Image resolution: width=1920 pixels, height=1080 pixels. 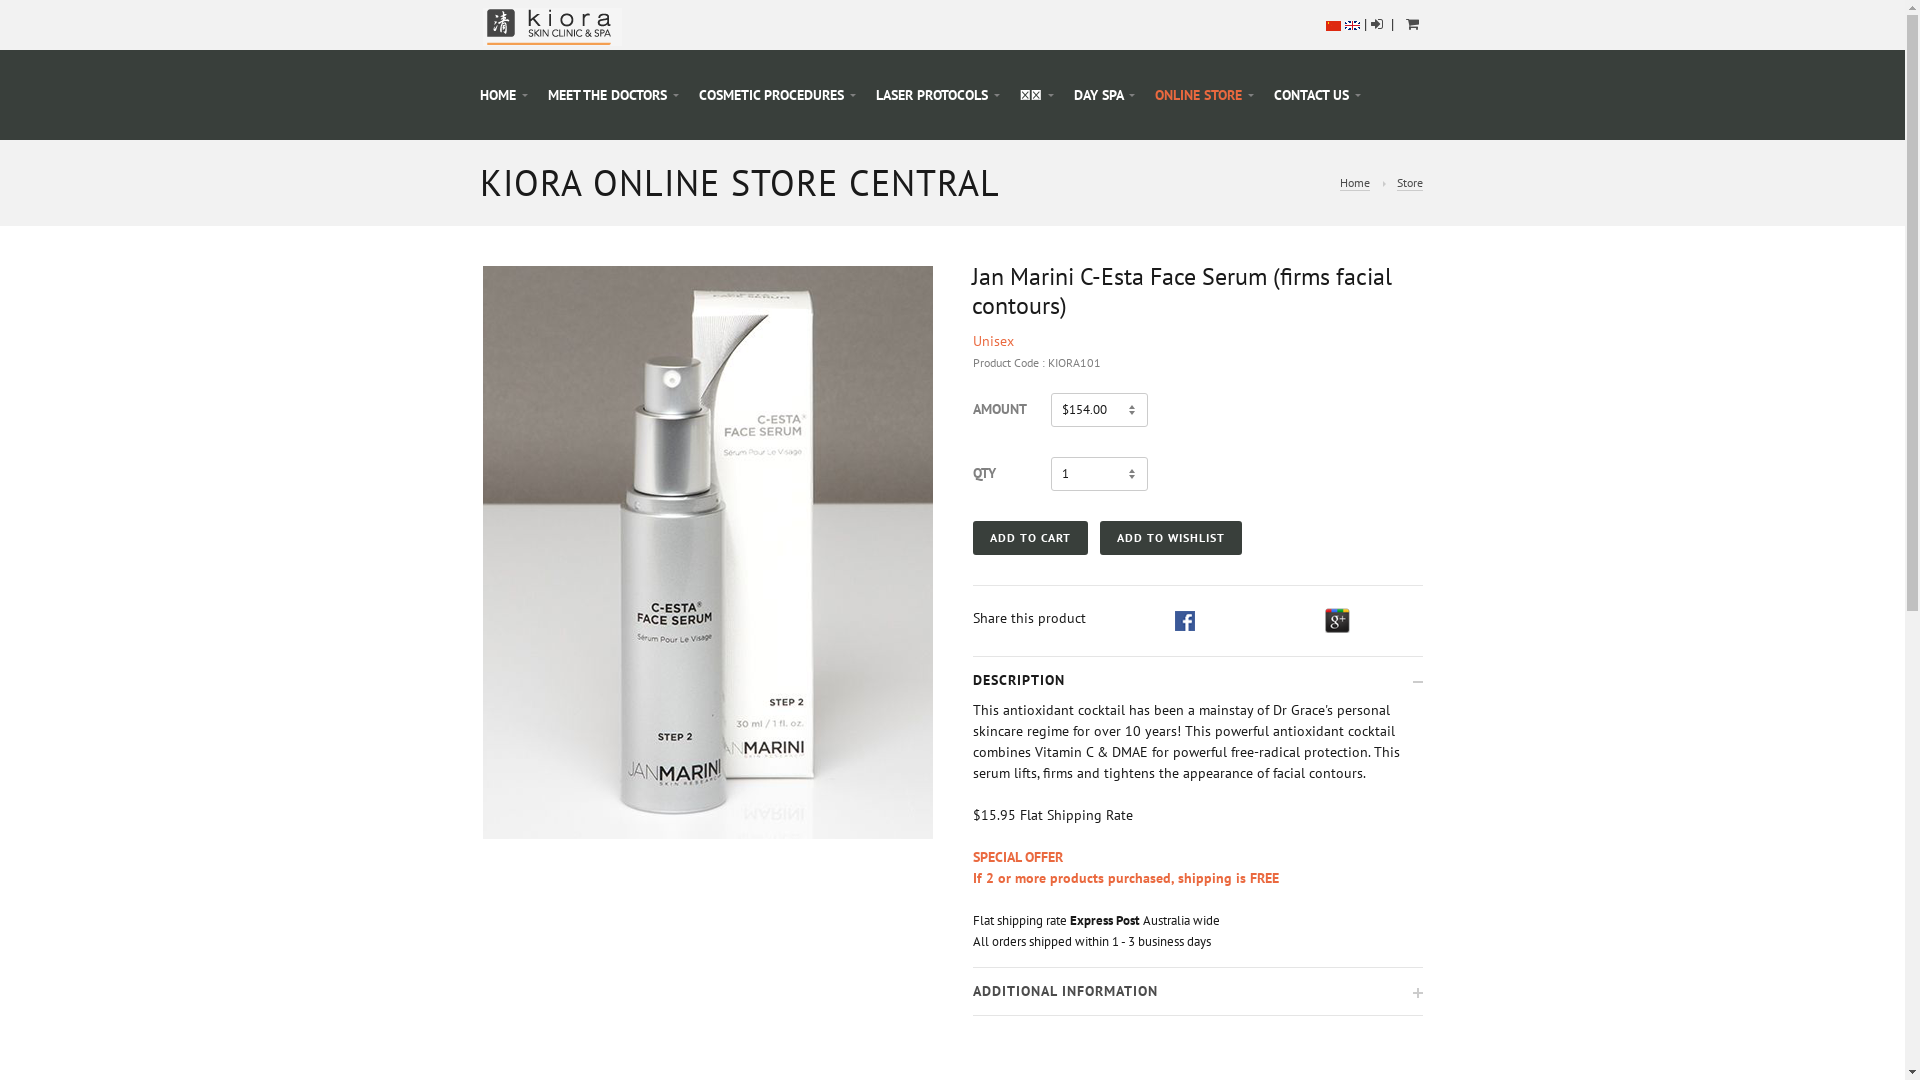 I want to click on Sign In, so click(x=1378, y=24).